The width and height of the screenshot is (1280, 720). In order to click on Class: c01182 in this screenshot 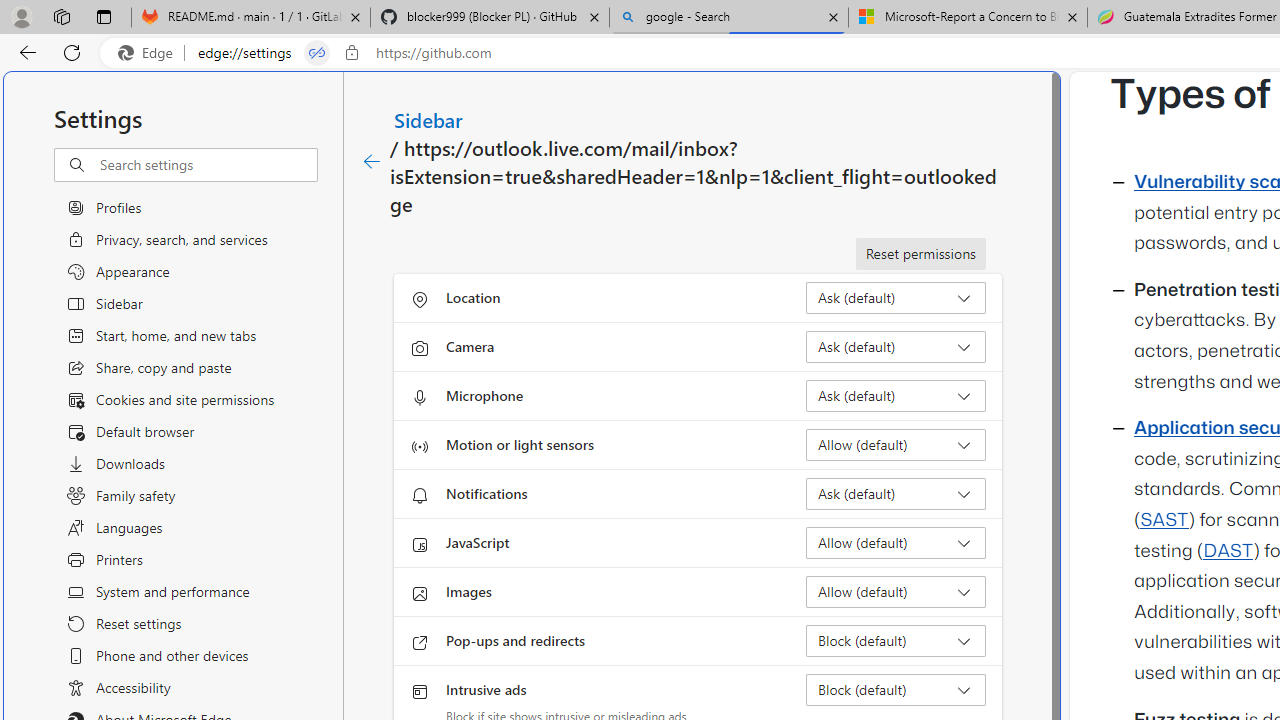, I will do `click(372, 162)`.